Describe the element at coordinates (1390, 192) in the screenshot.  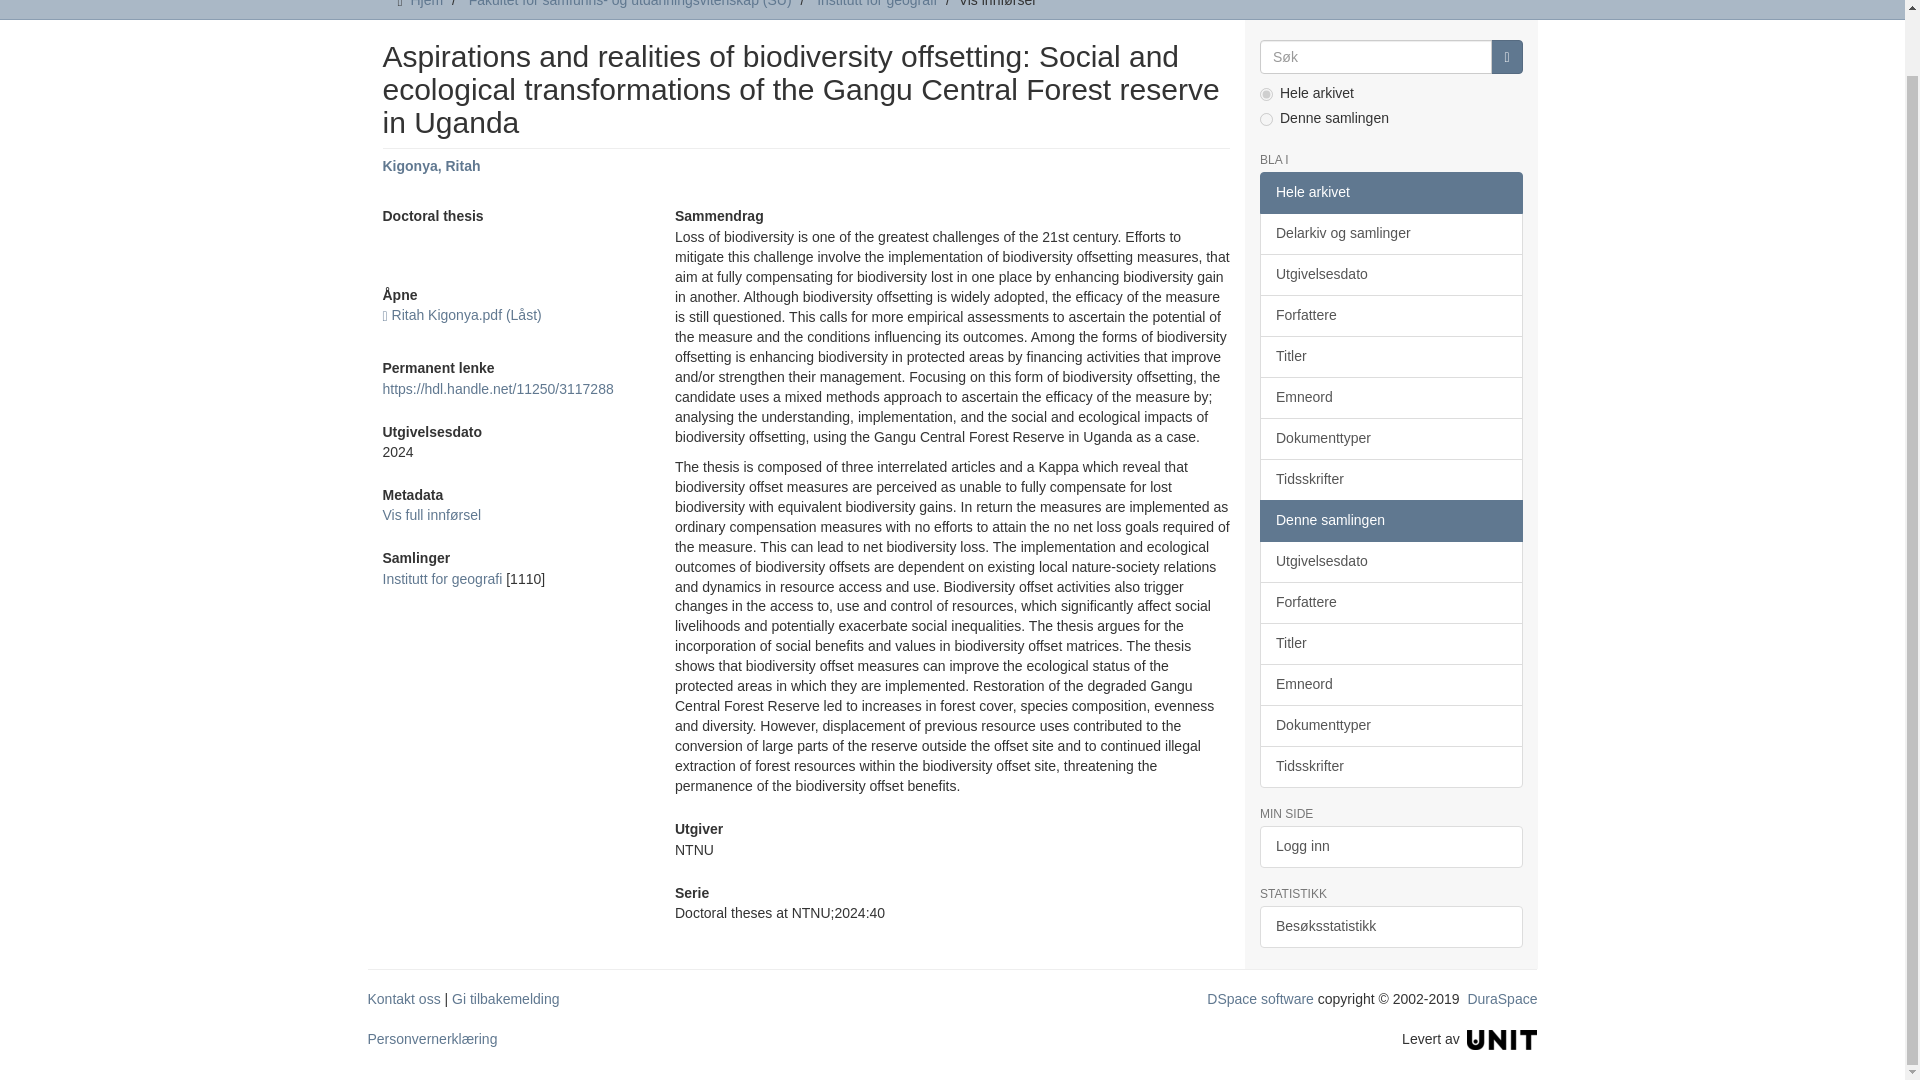
I see `Hele arkivet` at that location.